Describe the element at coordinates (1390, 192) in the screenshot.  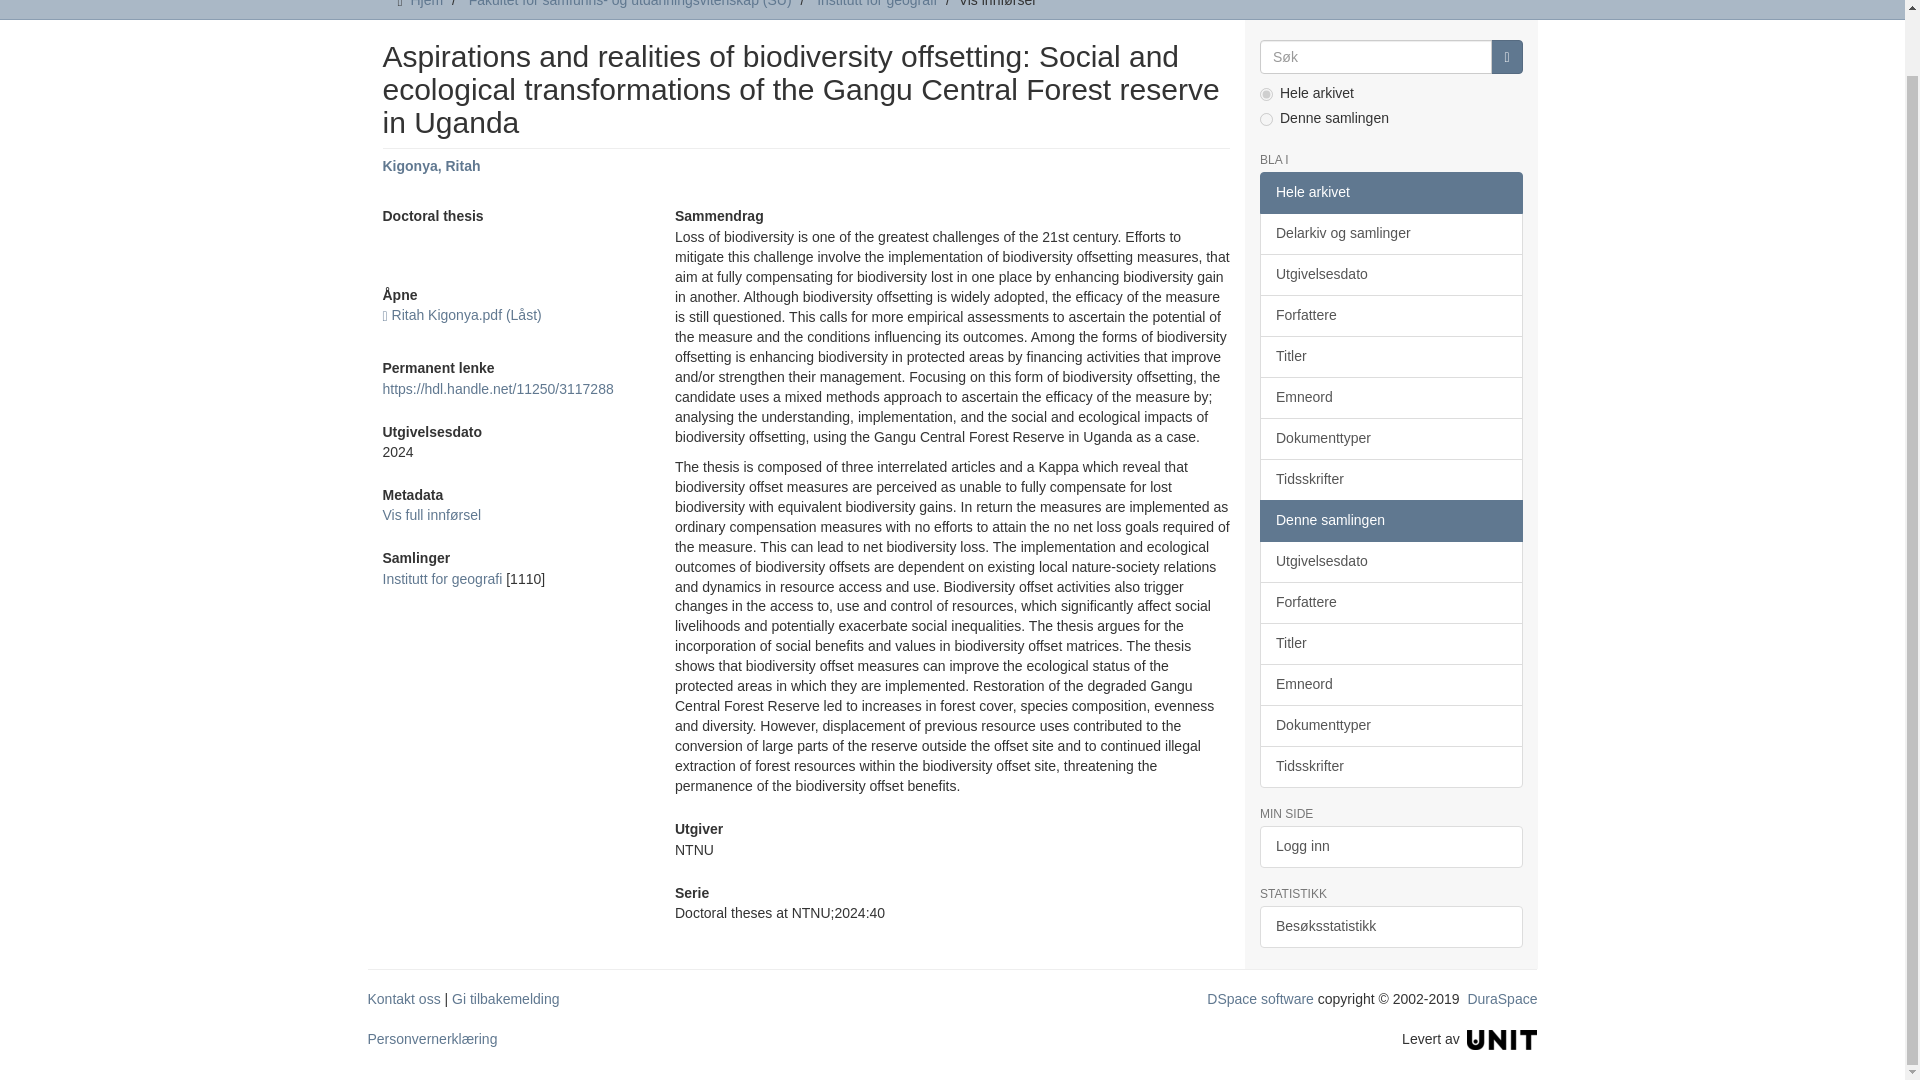
I see `Hele arkivet` at that location.